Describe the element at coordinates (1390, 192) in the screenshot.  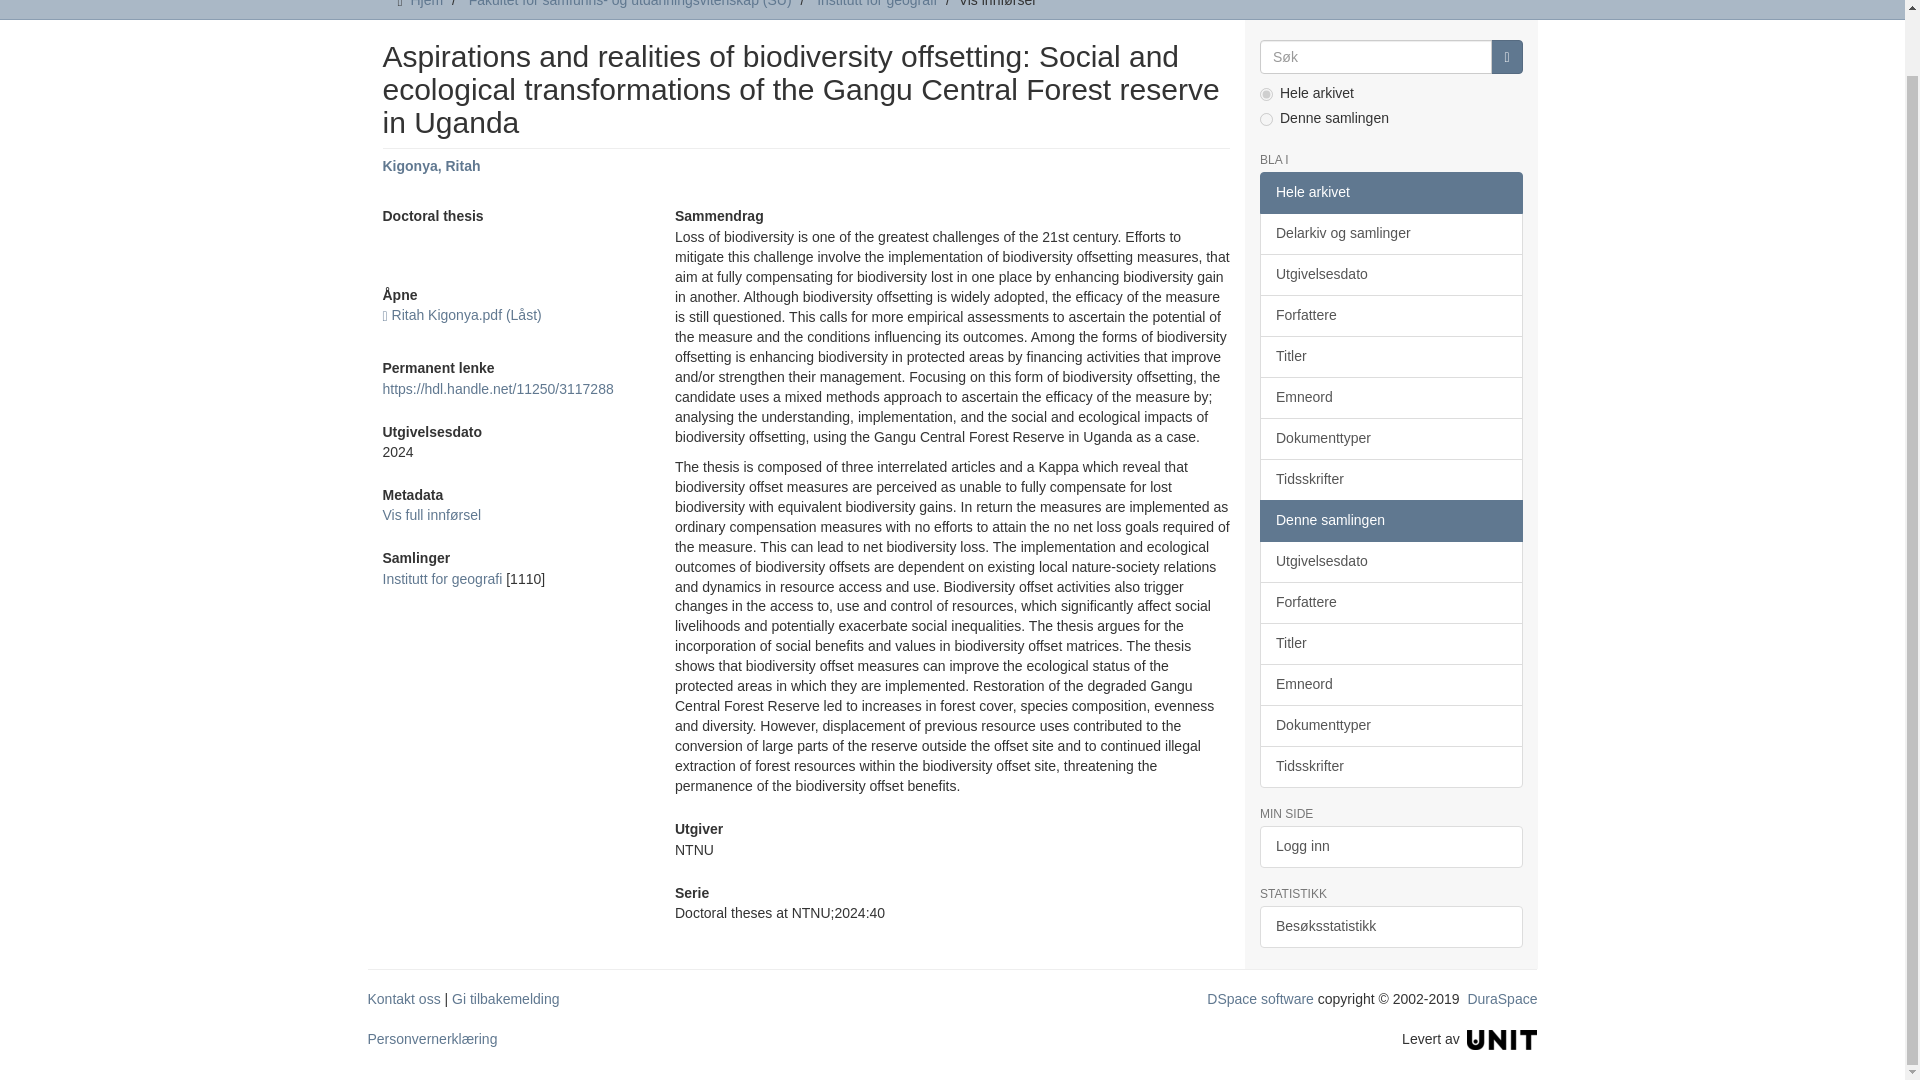
I see `Hele arkivet` at that location.